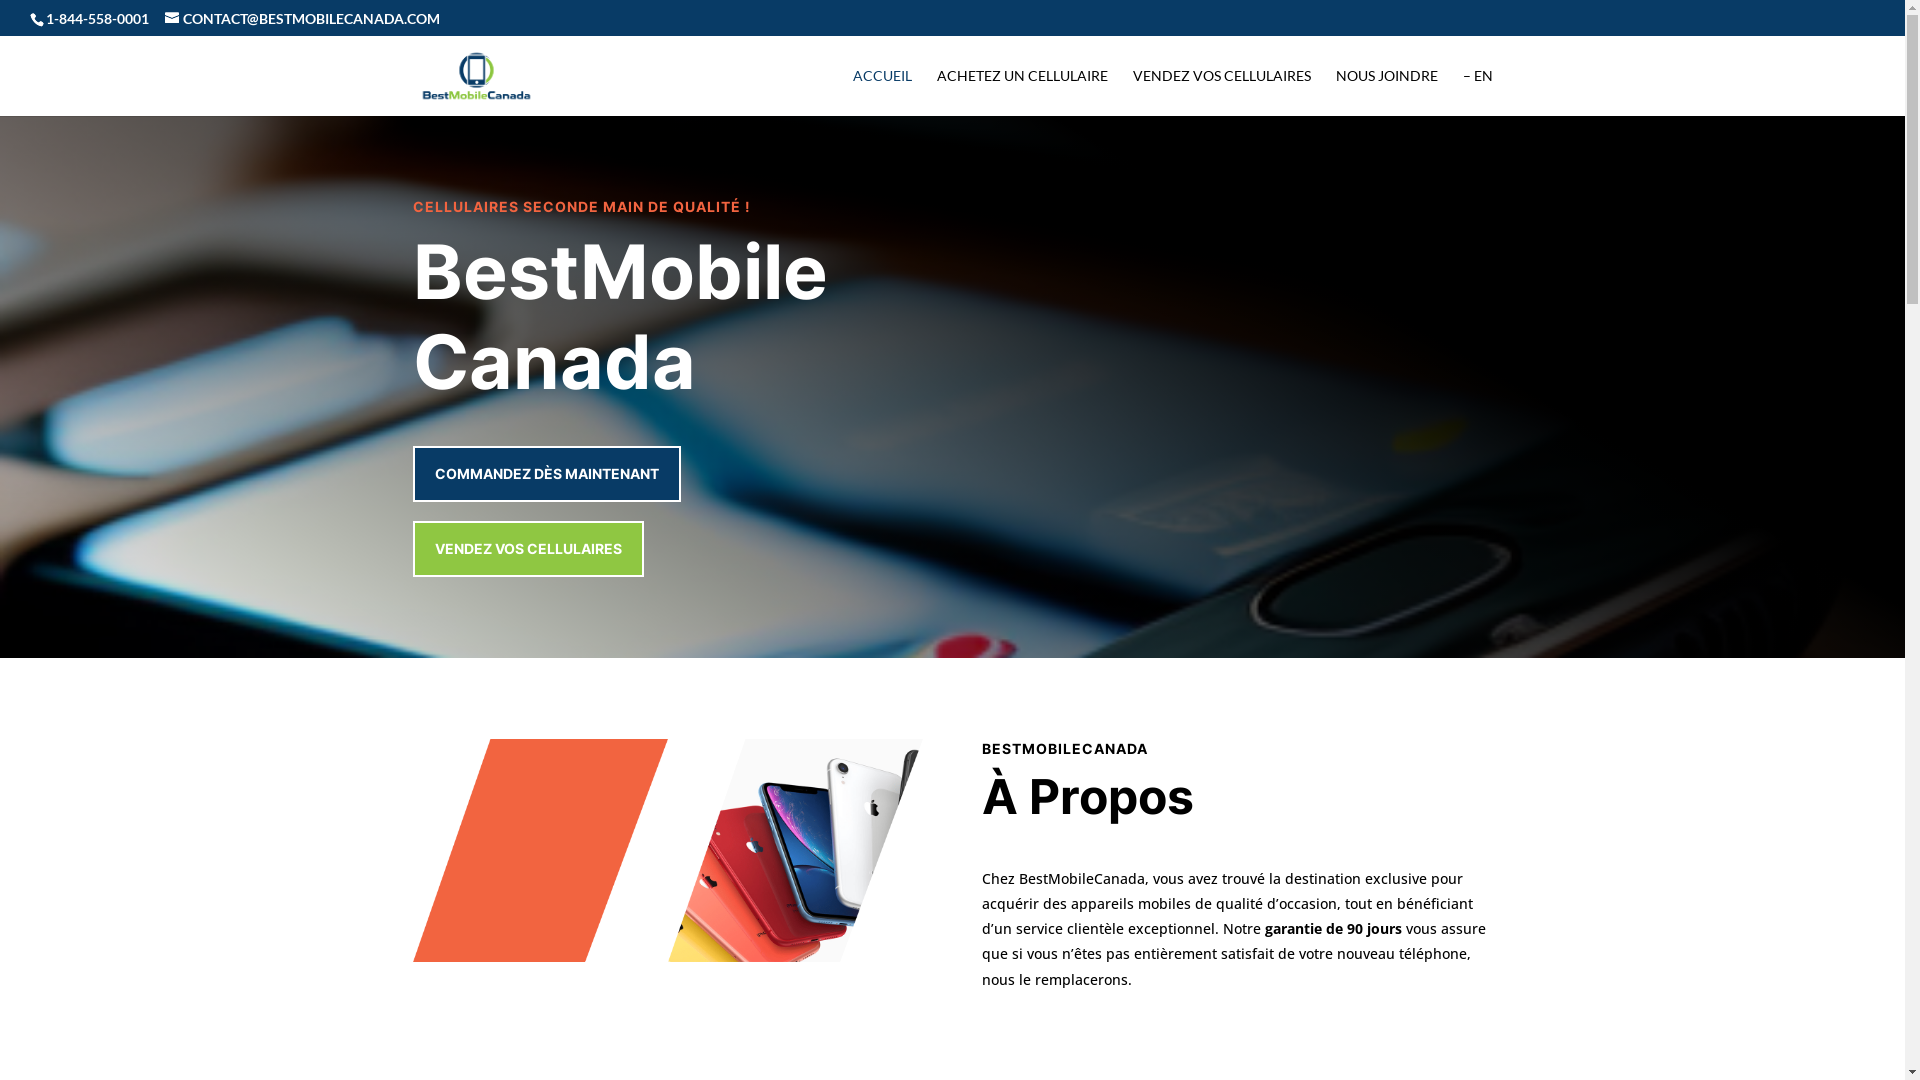  I want to click on CONTACT@BESTMOBILECANADA.COM, so click(302, 18).